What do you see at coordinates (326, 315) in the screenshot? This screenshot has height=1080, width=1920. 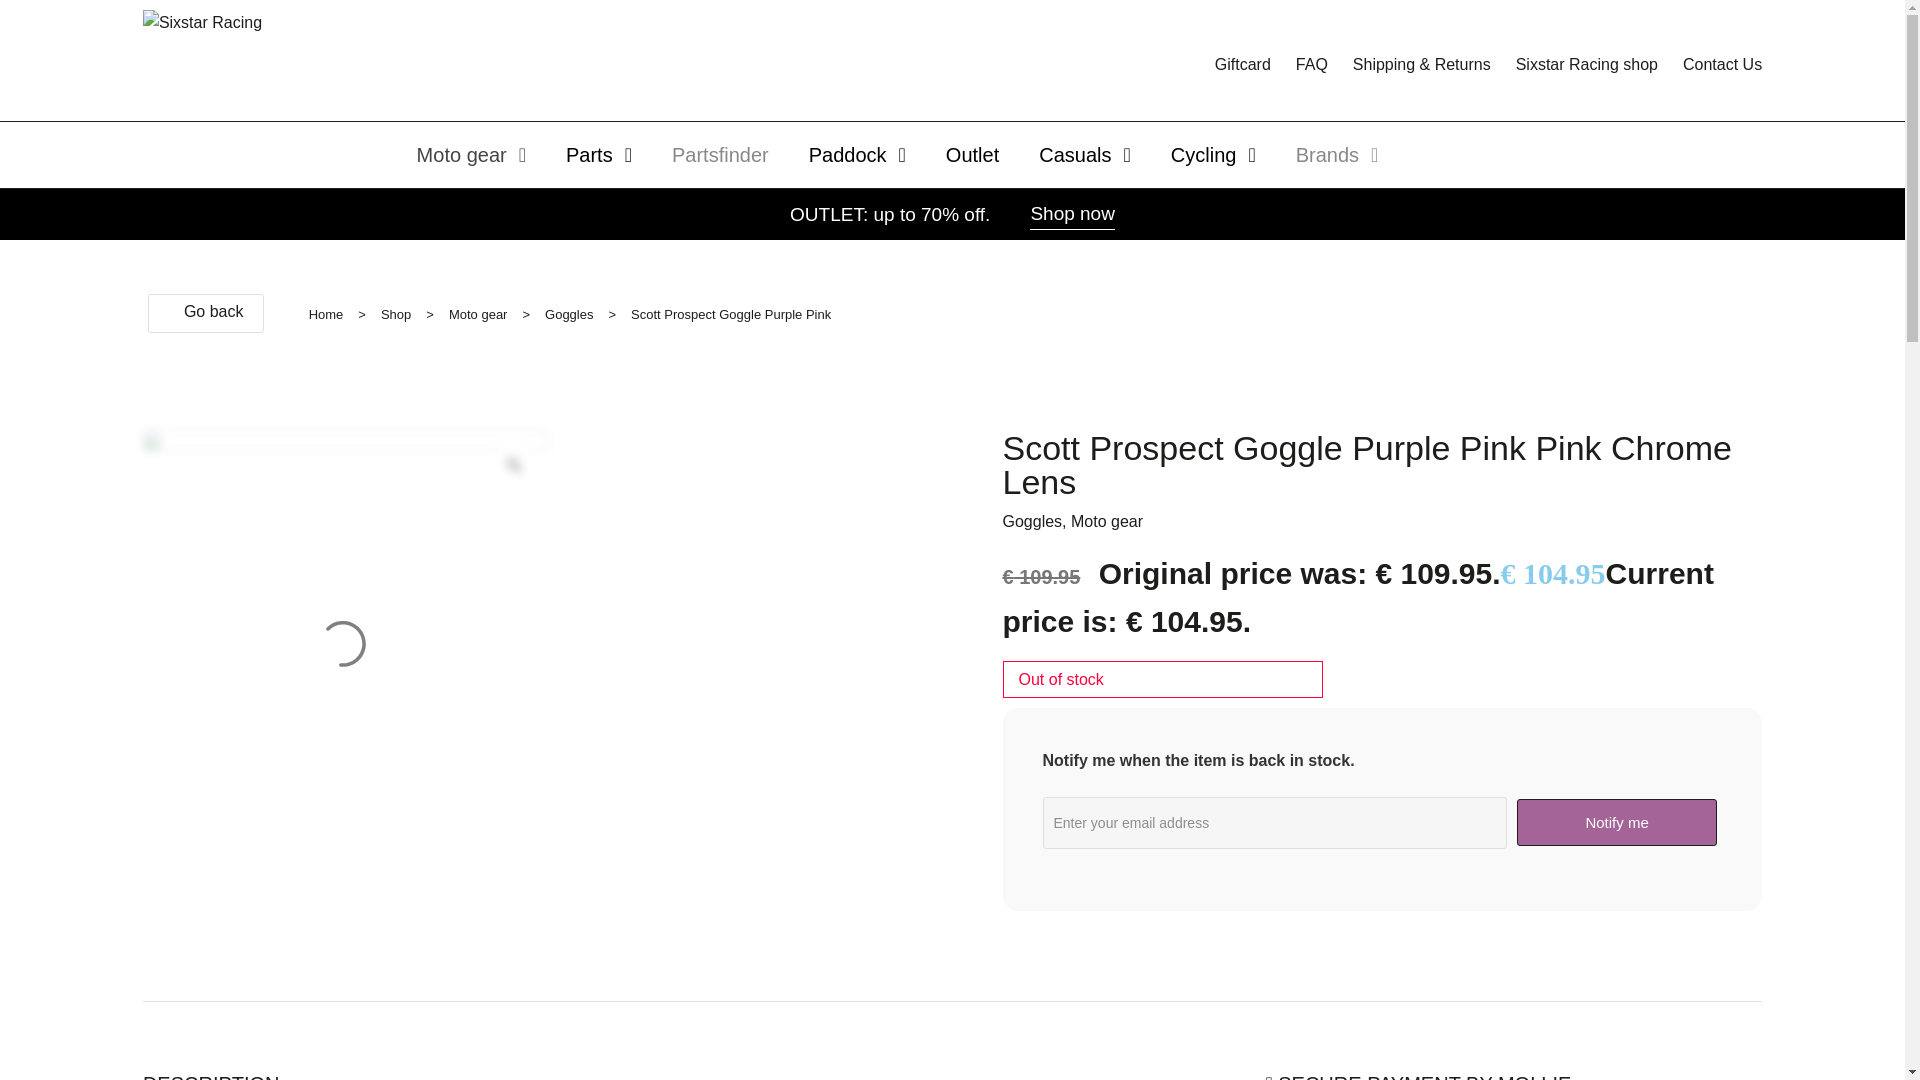 I see `Home` at bounding box center [326, 315].